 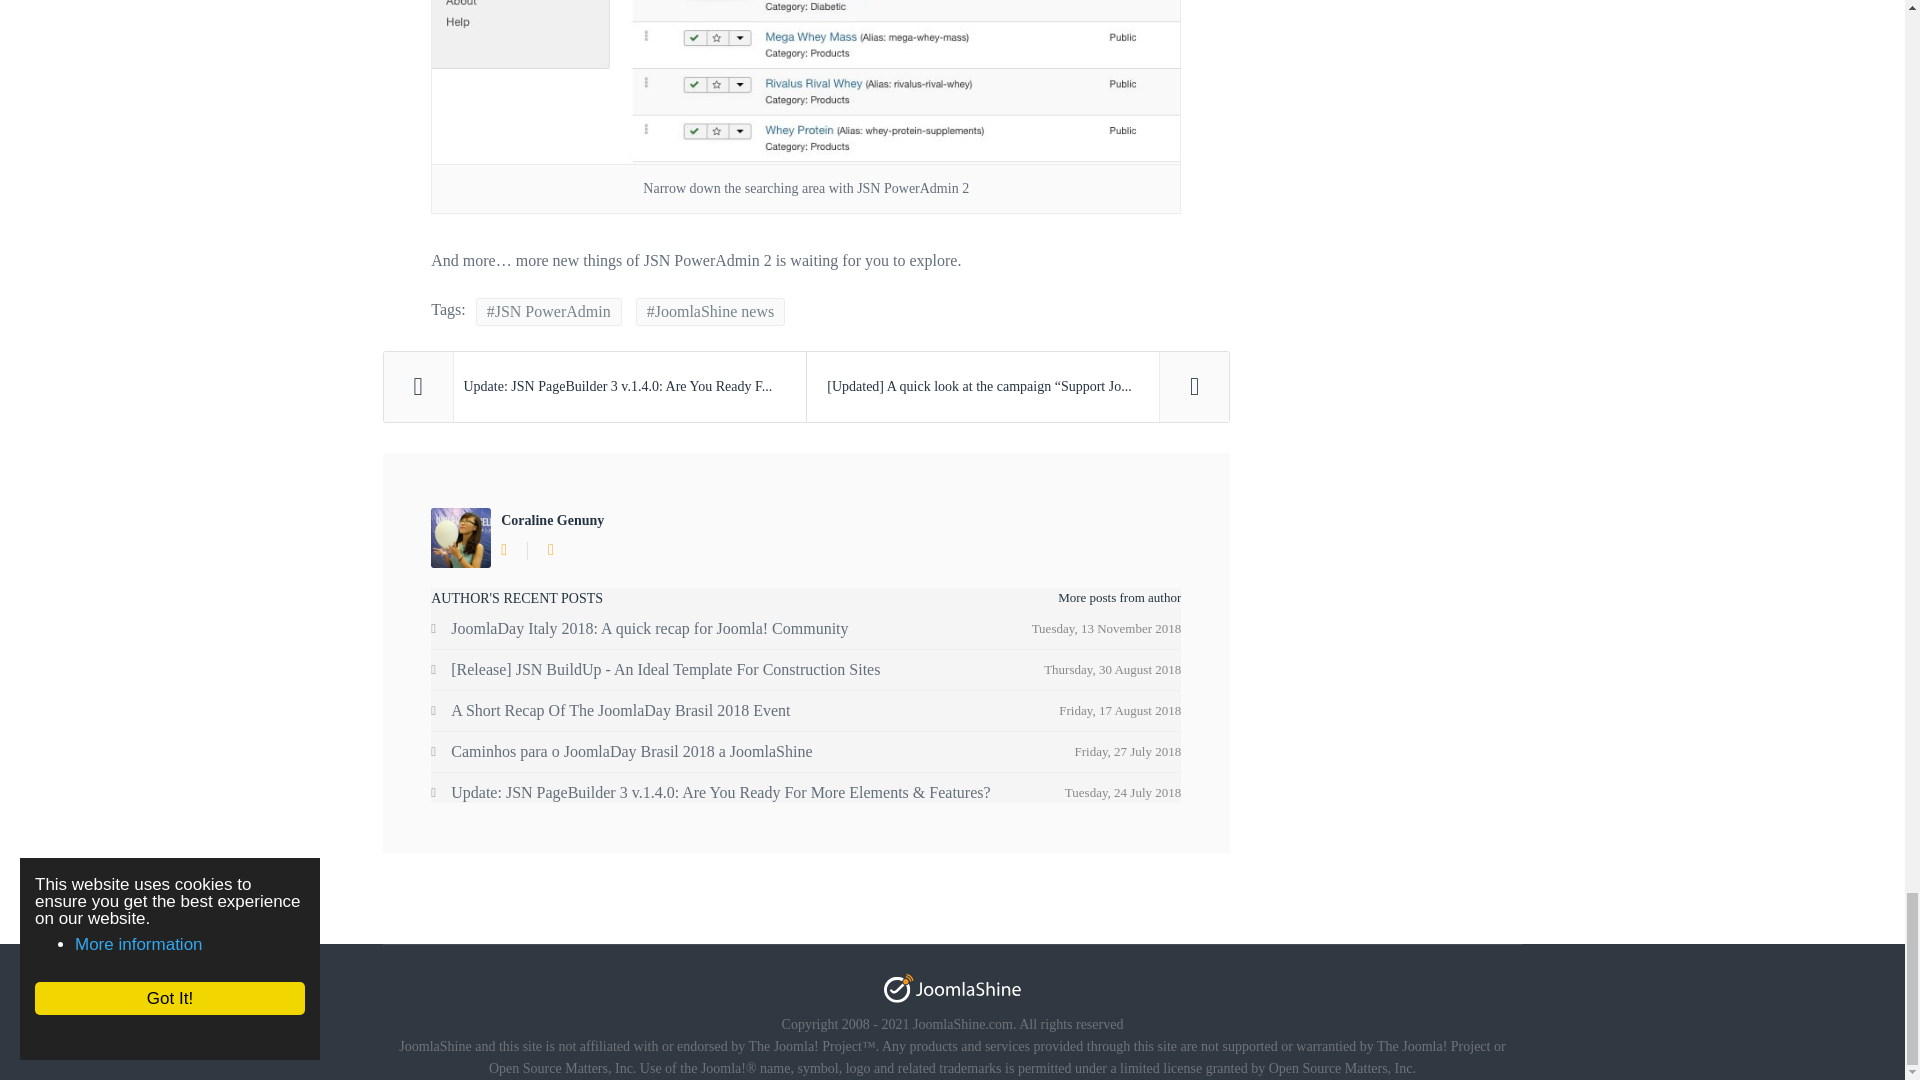 I want to click on Update: JSN PageBuilder 3 v.1.4.0: Are You Ready F..., so click(x=595, y=387).